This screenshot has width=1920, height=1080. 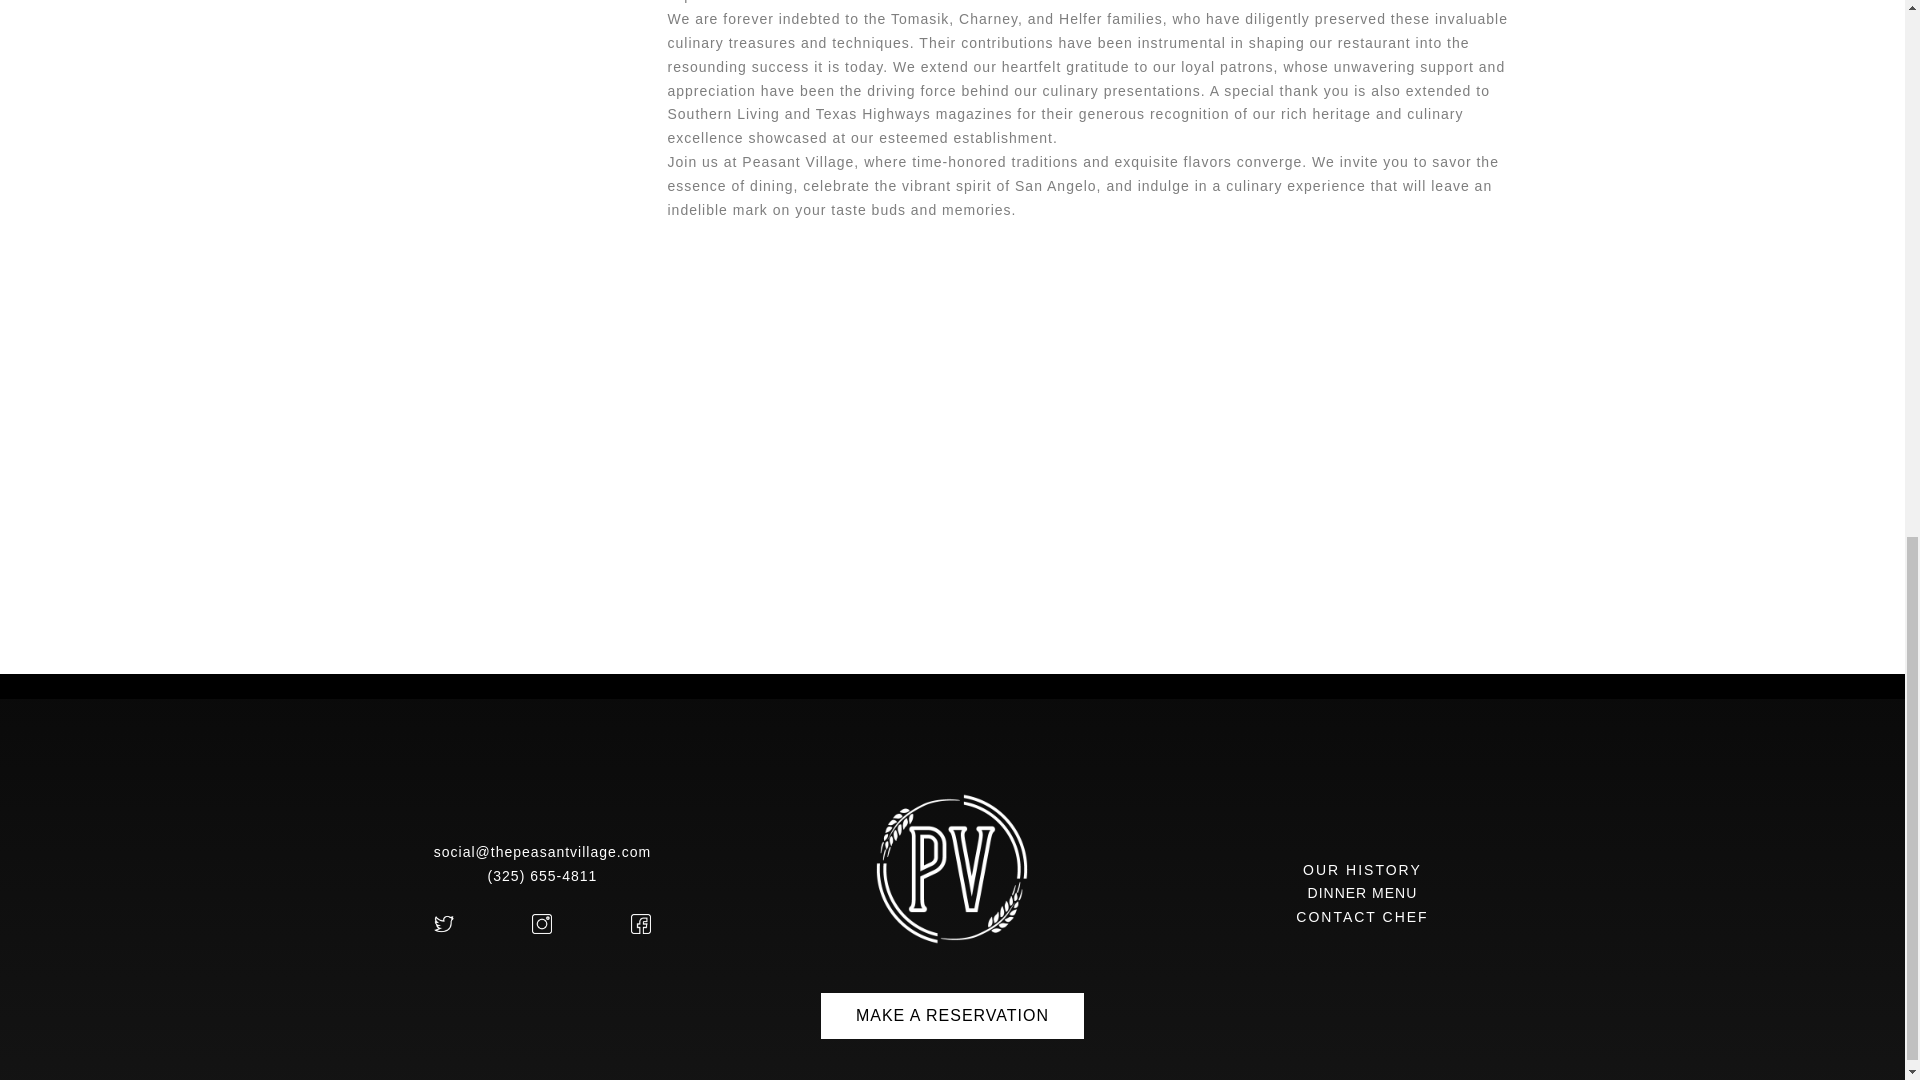 What do you see at coordinates (1362, 916) in the screenshot?
I see `CONTACT CHEF` at bounding box center [1362, 916].